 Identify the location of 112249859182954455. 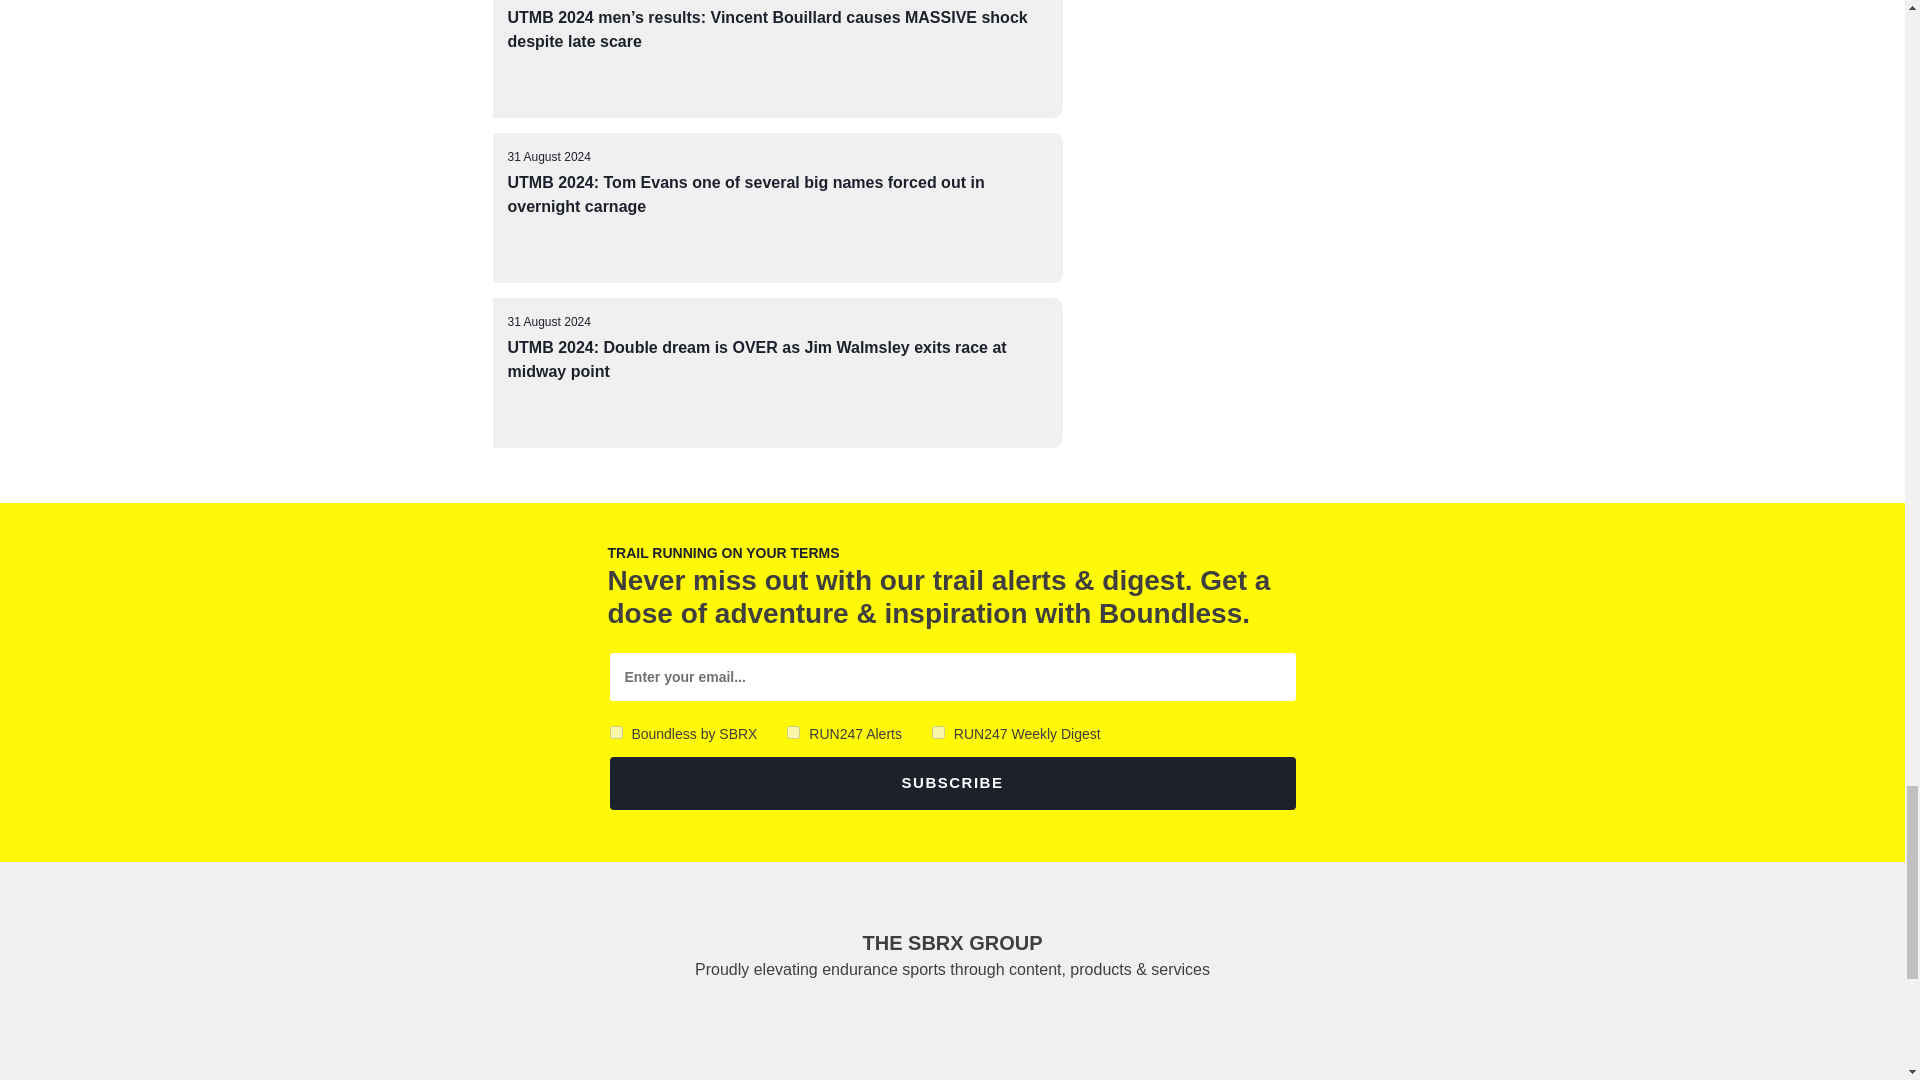
(938, 732).